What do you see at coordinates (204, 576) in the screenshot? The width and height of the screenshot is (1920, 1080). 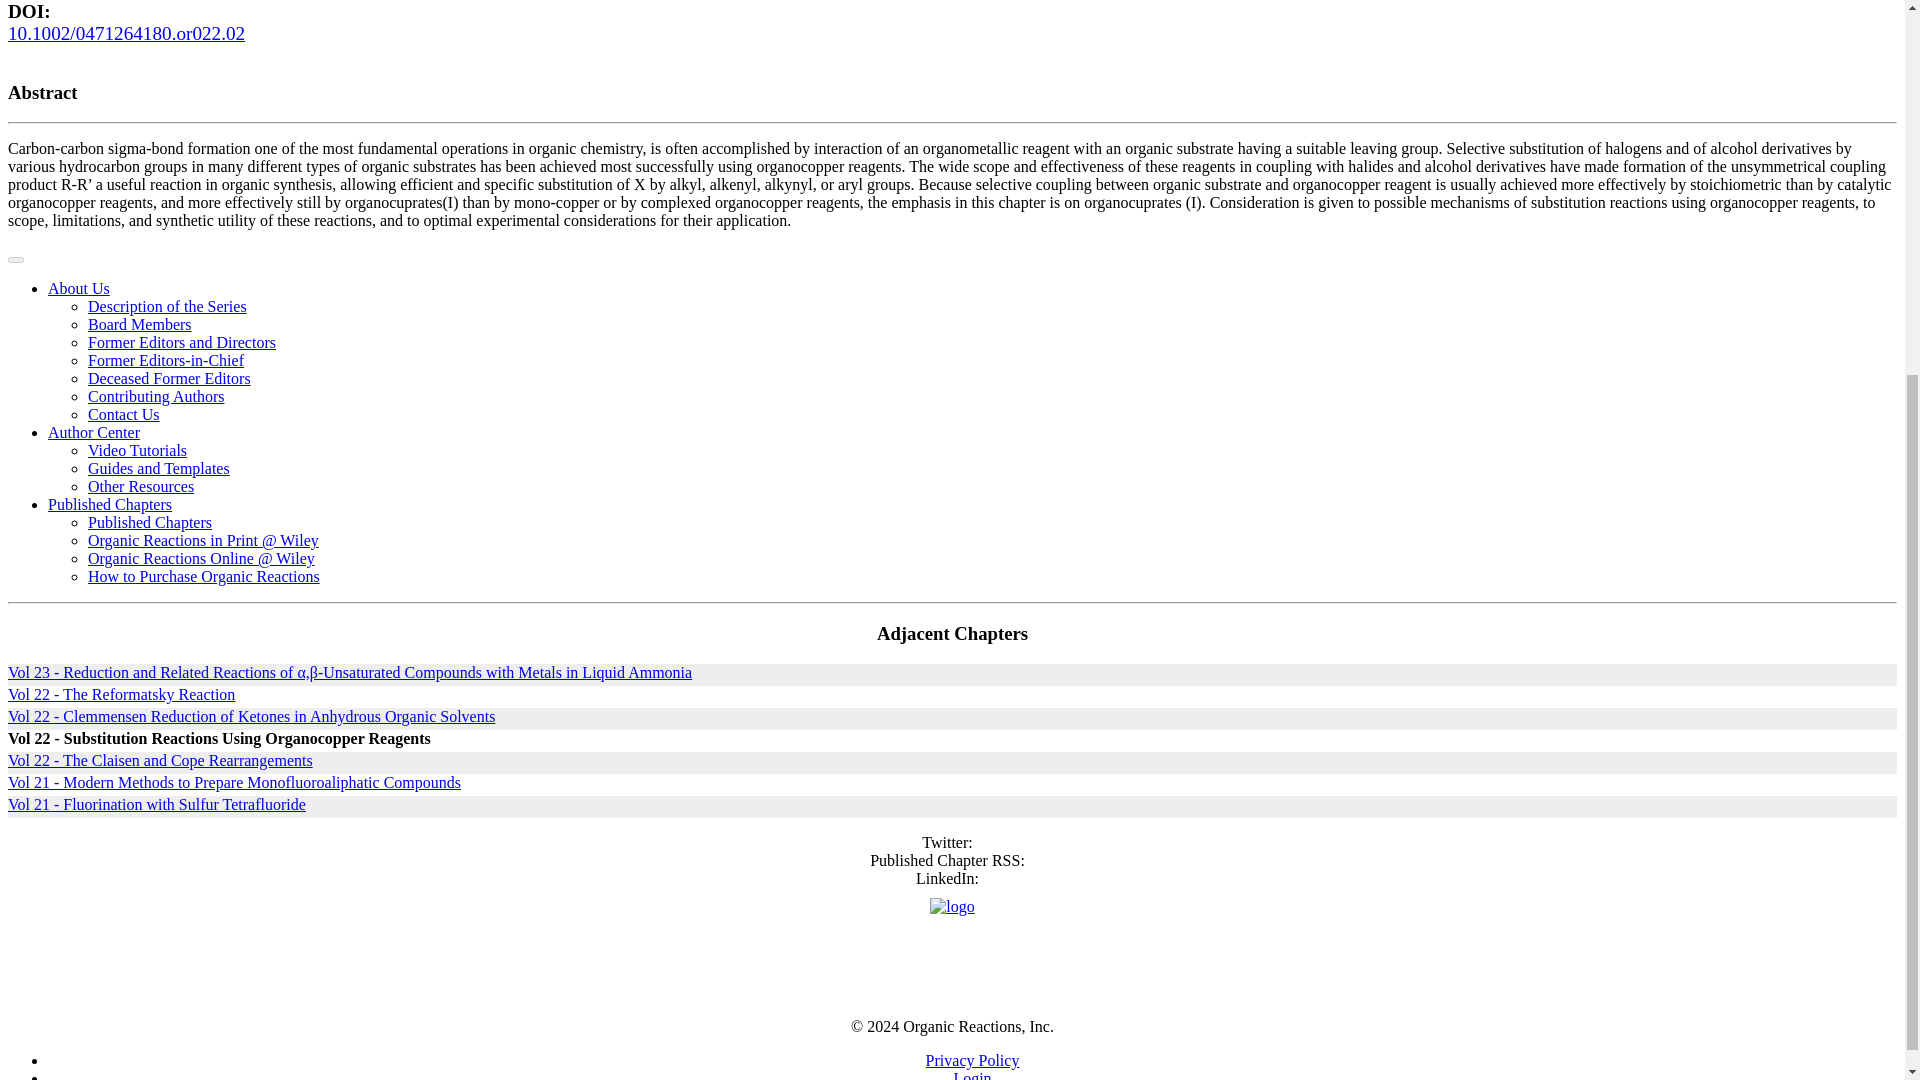 I see `How to Purchase Organic Reactions` at bounding box center [204, 576].